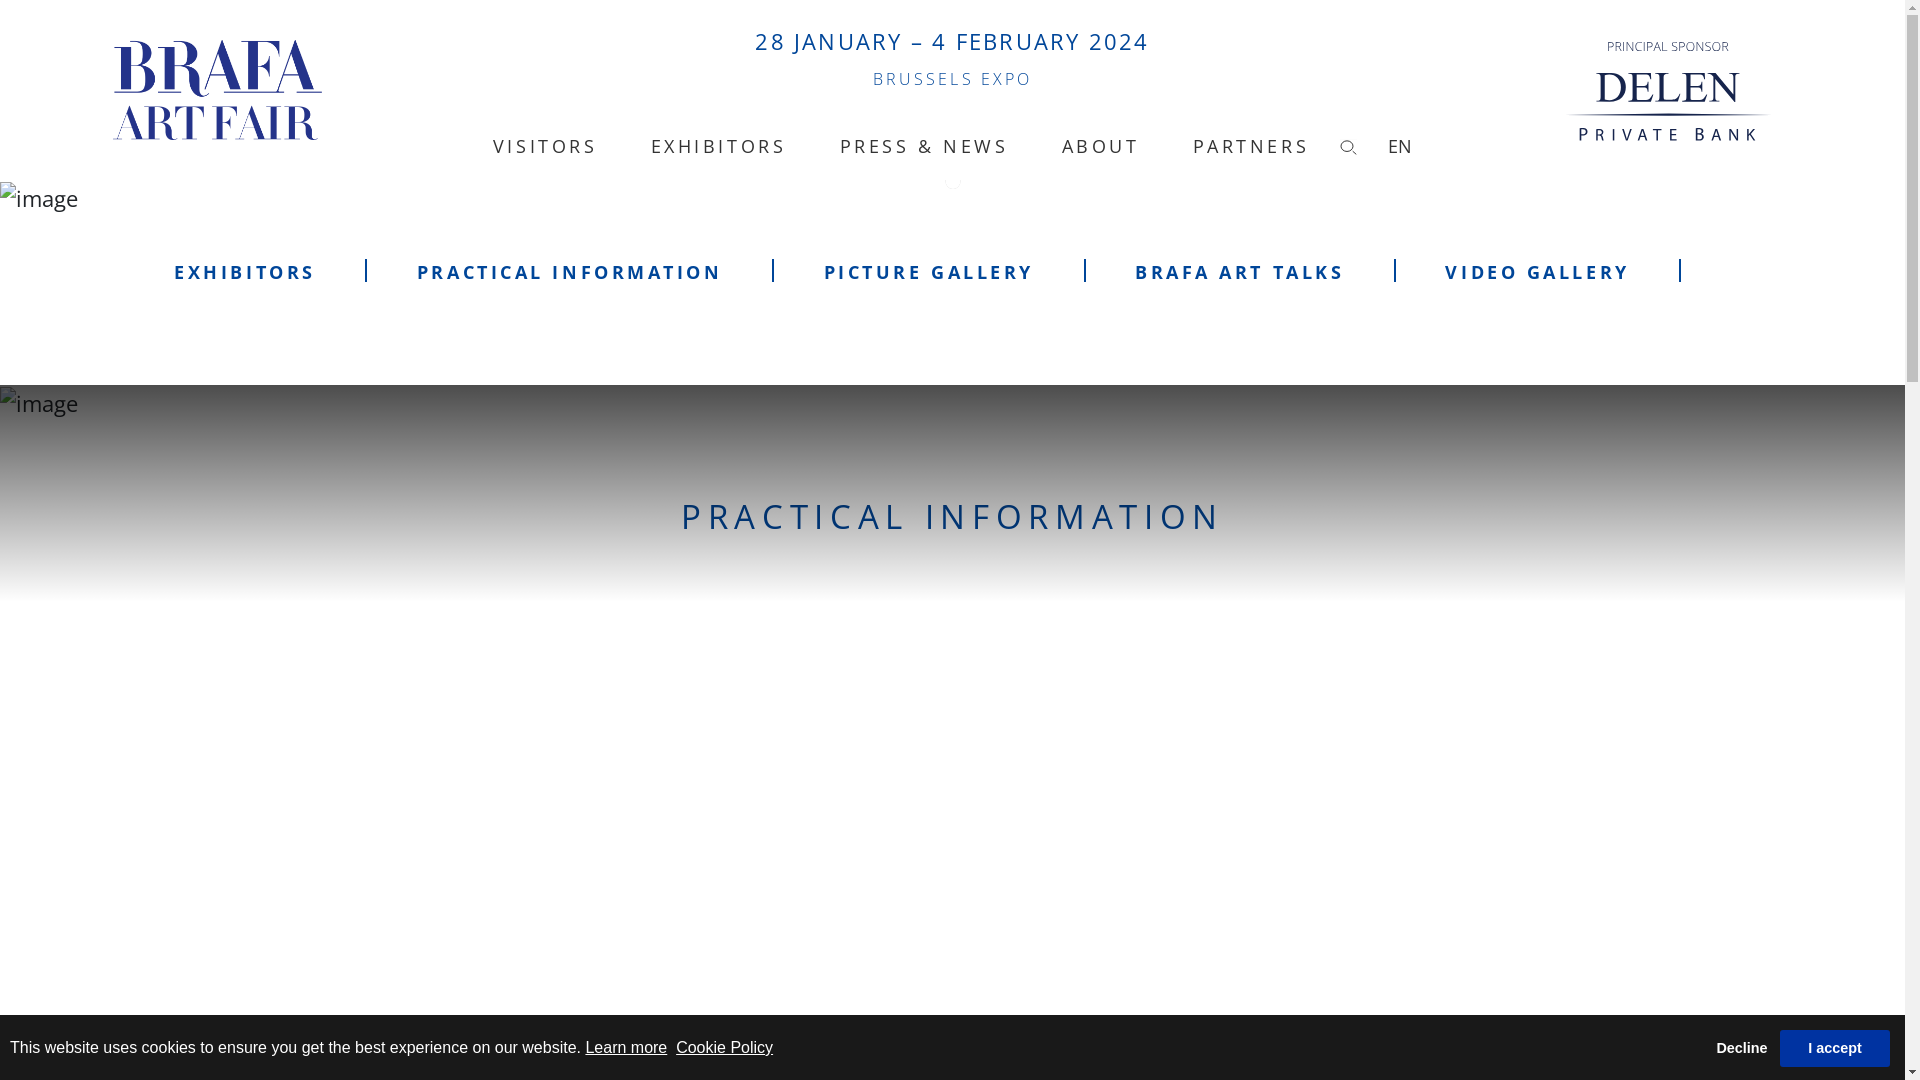 The width and height of the screenshot is (1920, 1080). What do you see at coordinates (245, 272) in the screenshot?
I see `EXHIBITORS` at bounding box center [245, 272].